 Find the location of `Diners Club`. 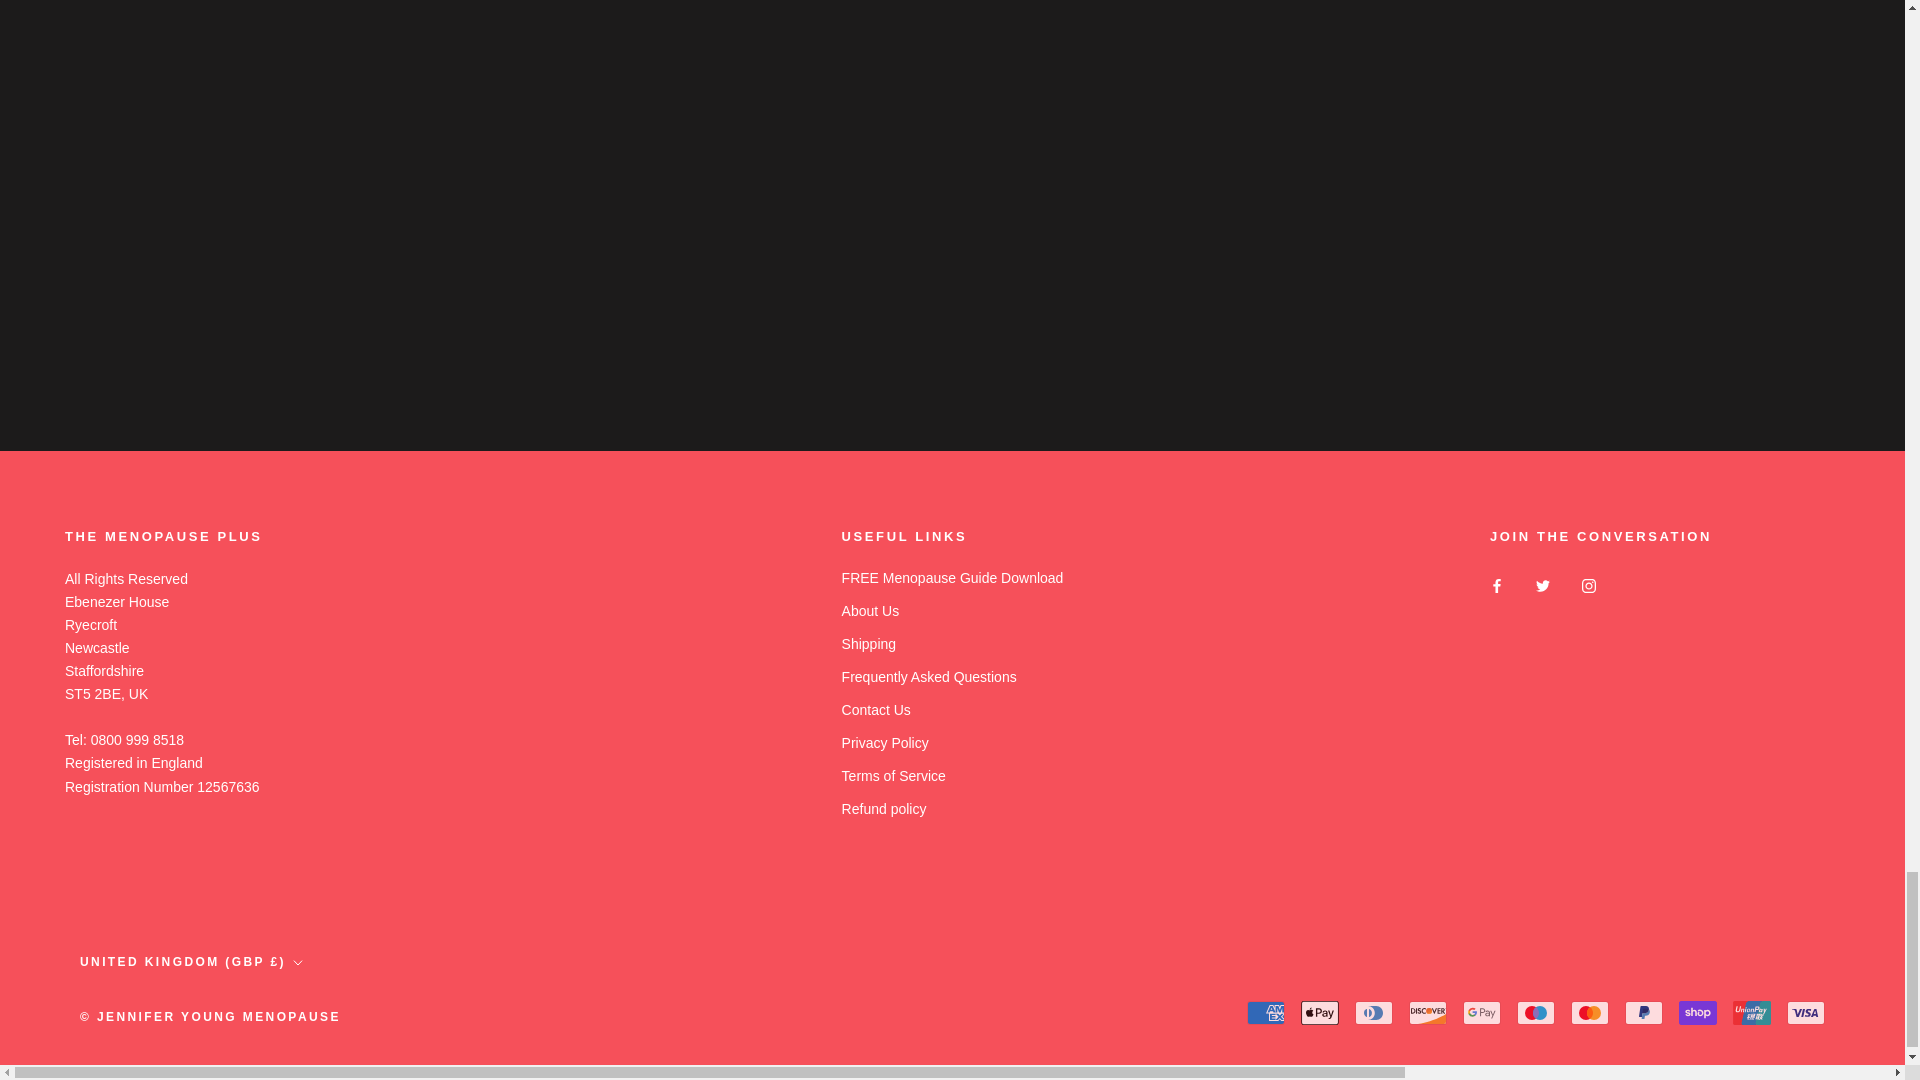

Diners Club is located at coordinates (1374, 1012).